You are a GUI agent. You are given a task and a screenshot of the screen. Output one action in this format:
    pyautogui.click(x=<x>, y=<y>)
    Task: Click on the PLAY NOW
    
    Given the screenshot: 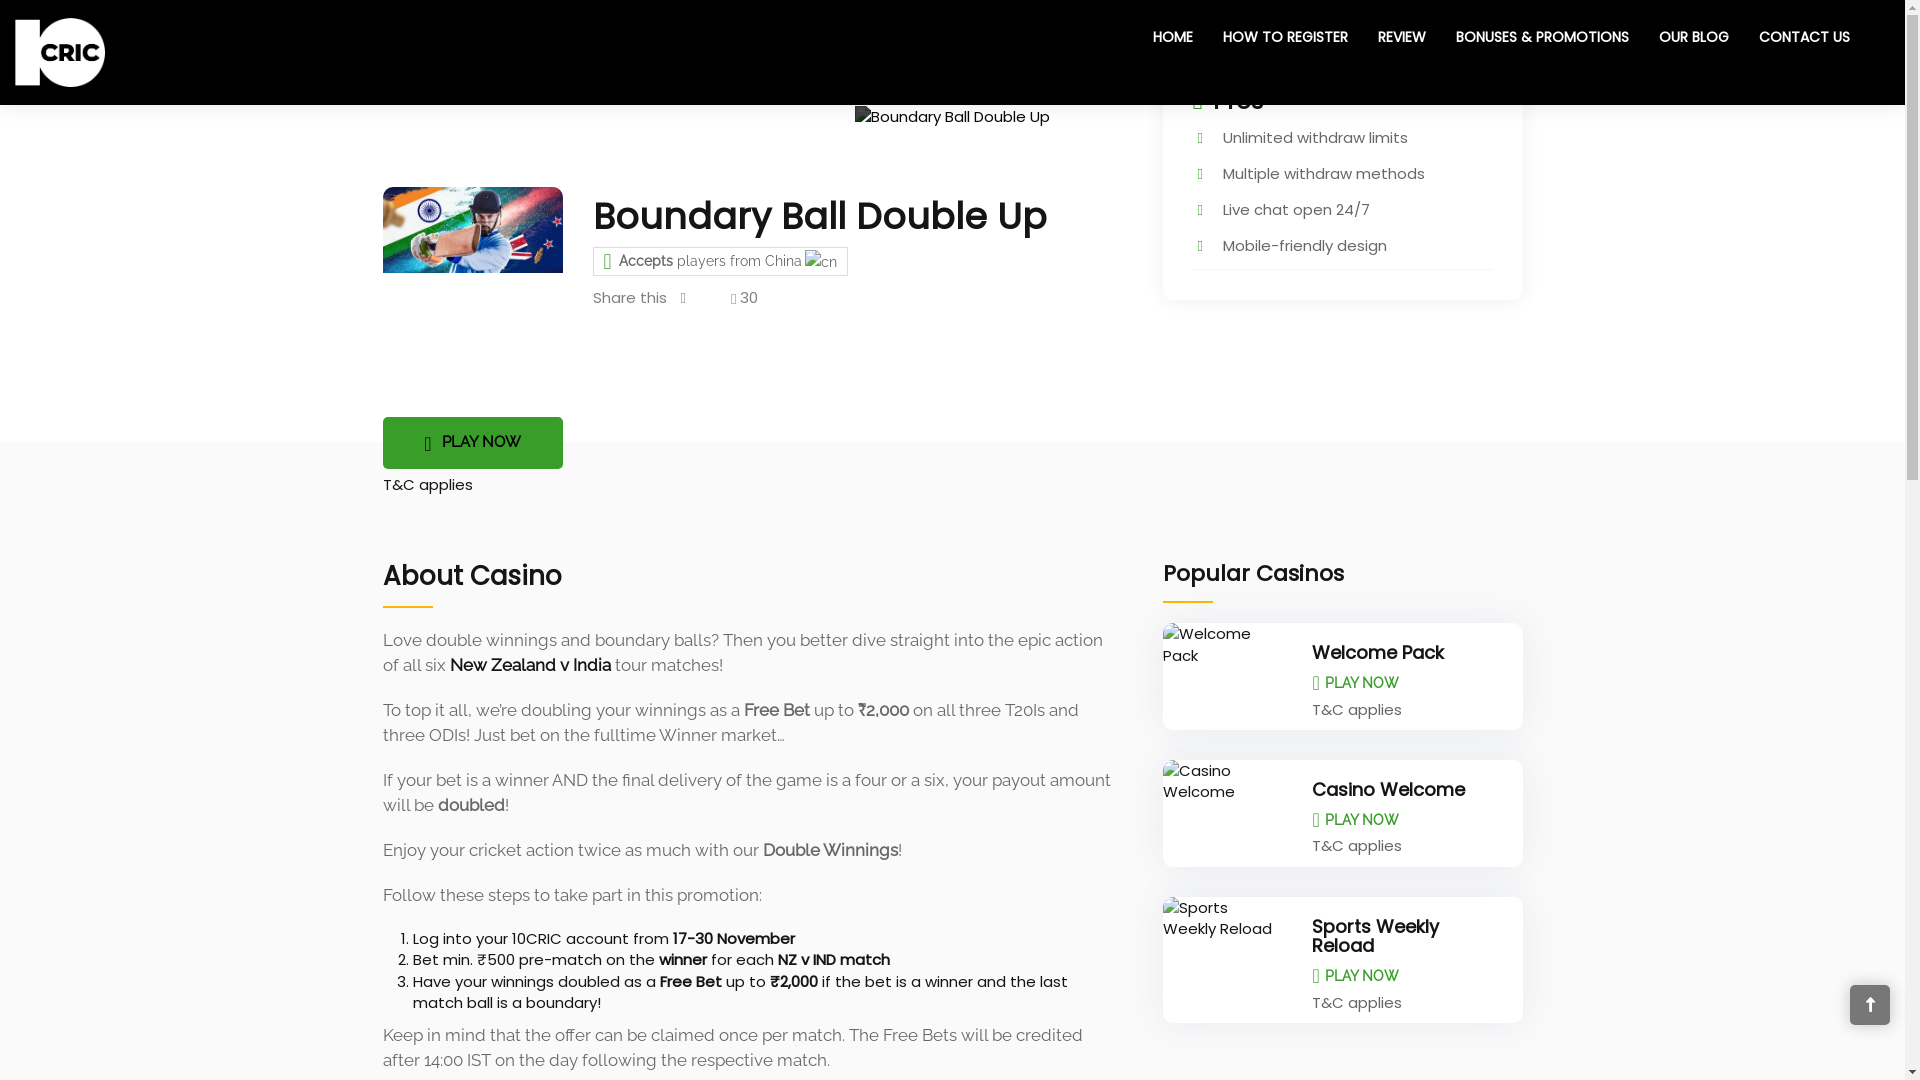 What is the action you would take?
    pyautogui.click(x=472, y=442)
    